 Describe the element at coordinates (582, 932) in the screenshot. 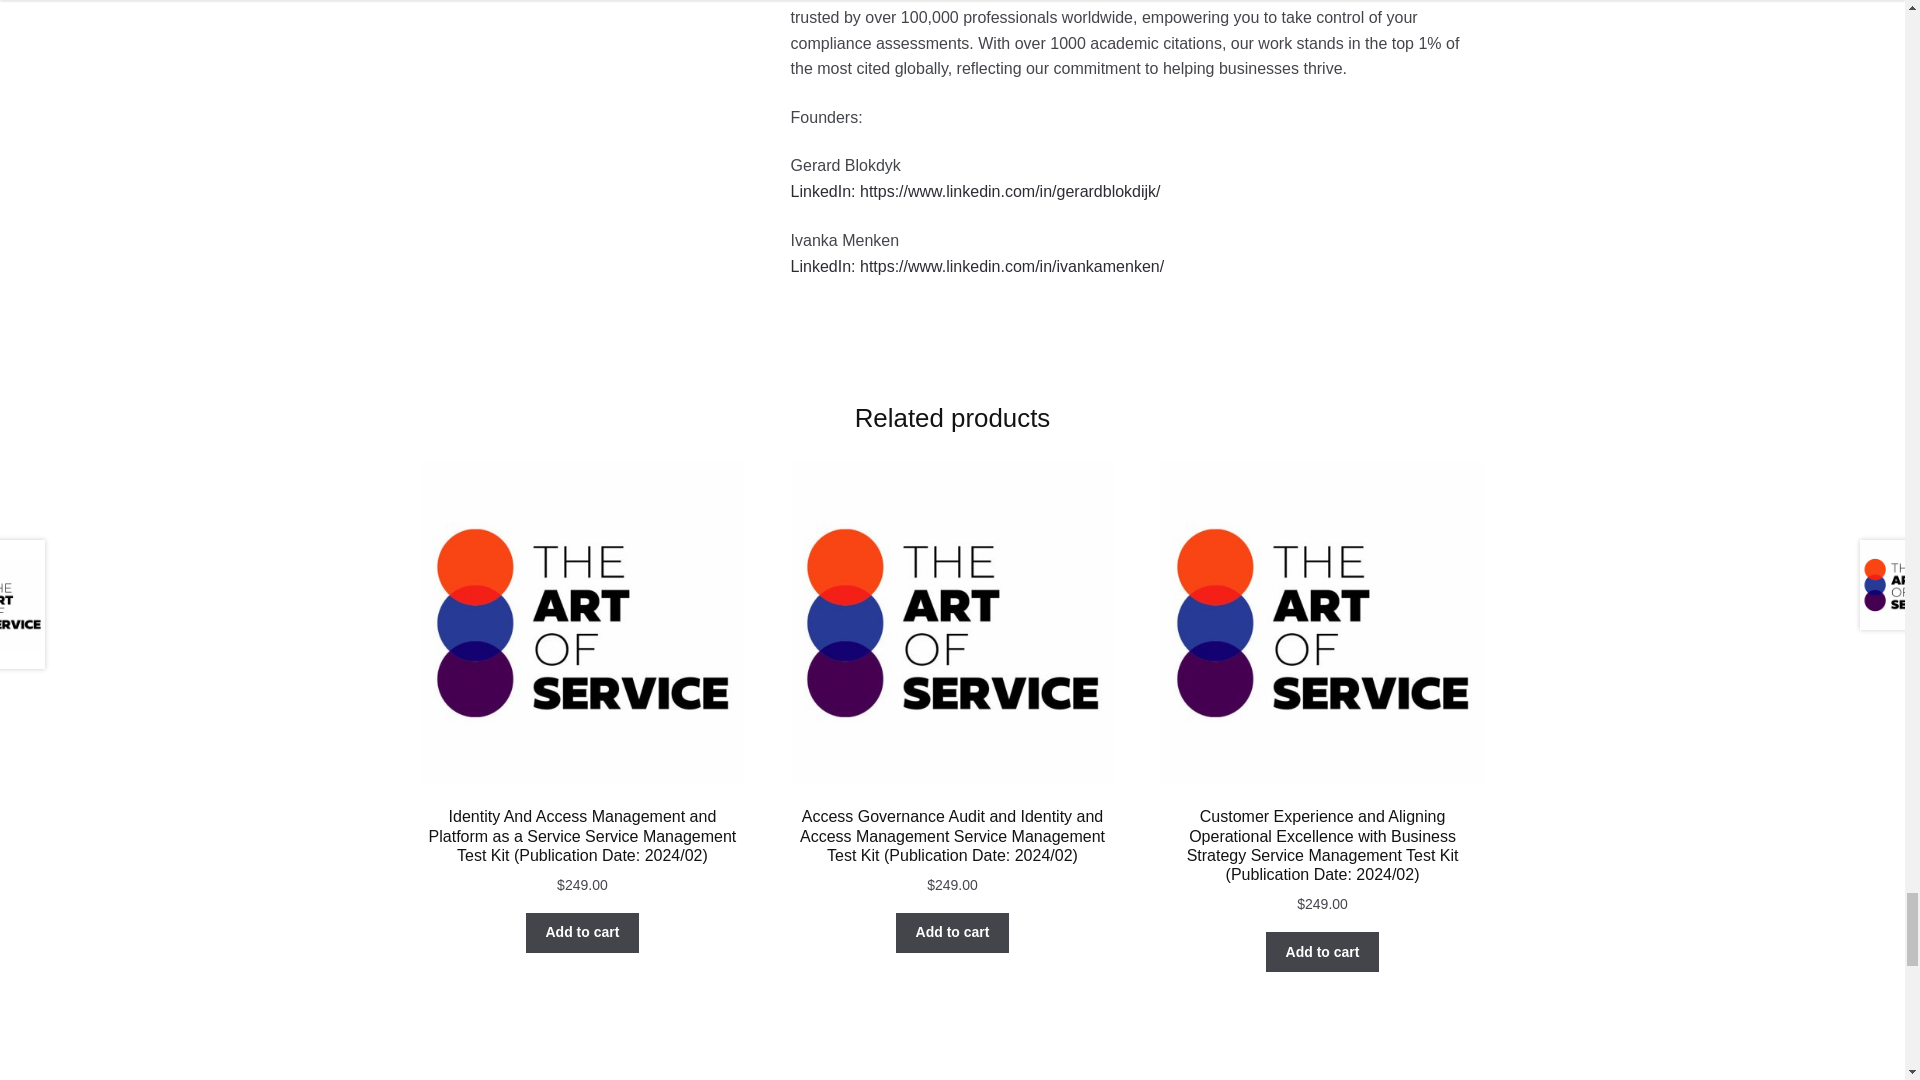

I see `Add to cart` at that location.